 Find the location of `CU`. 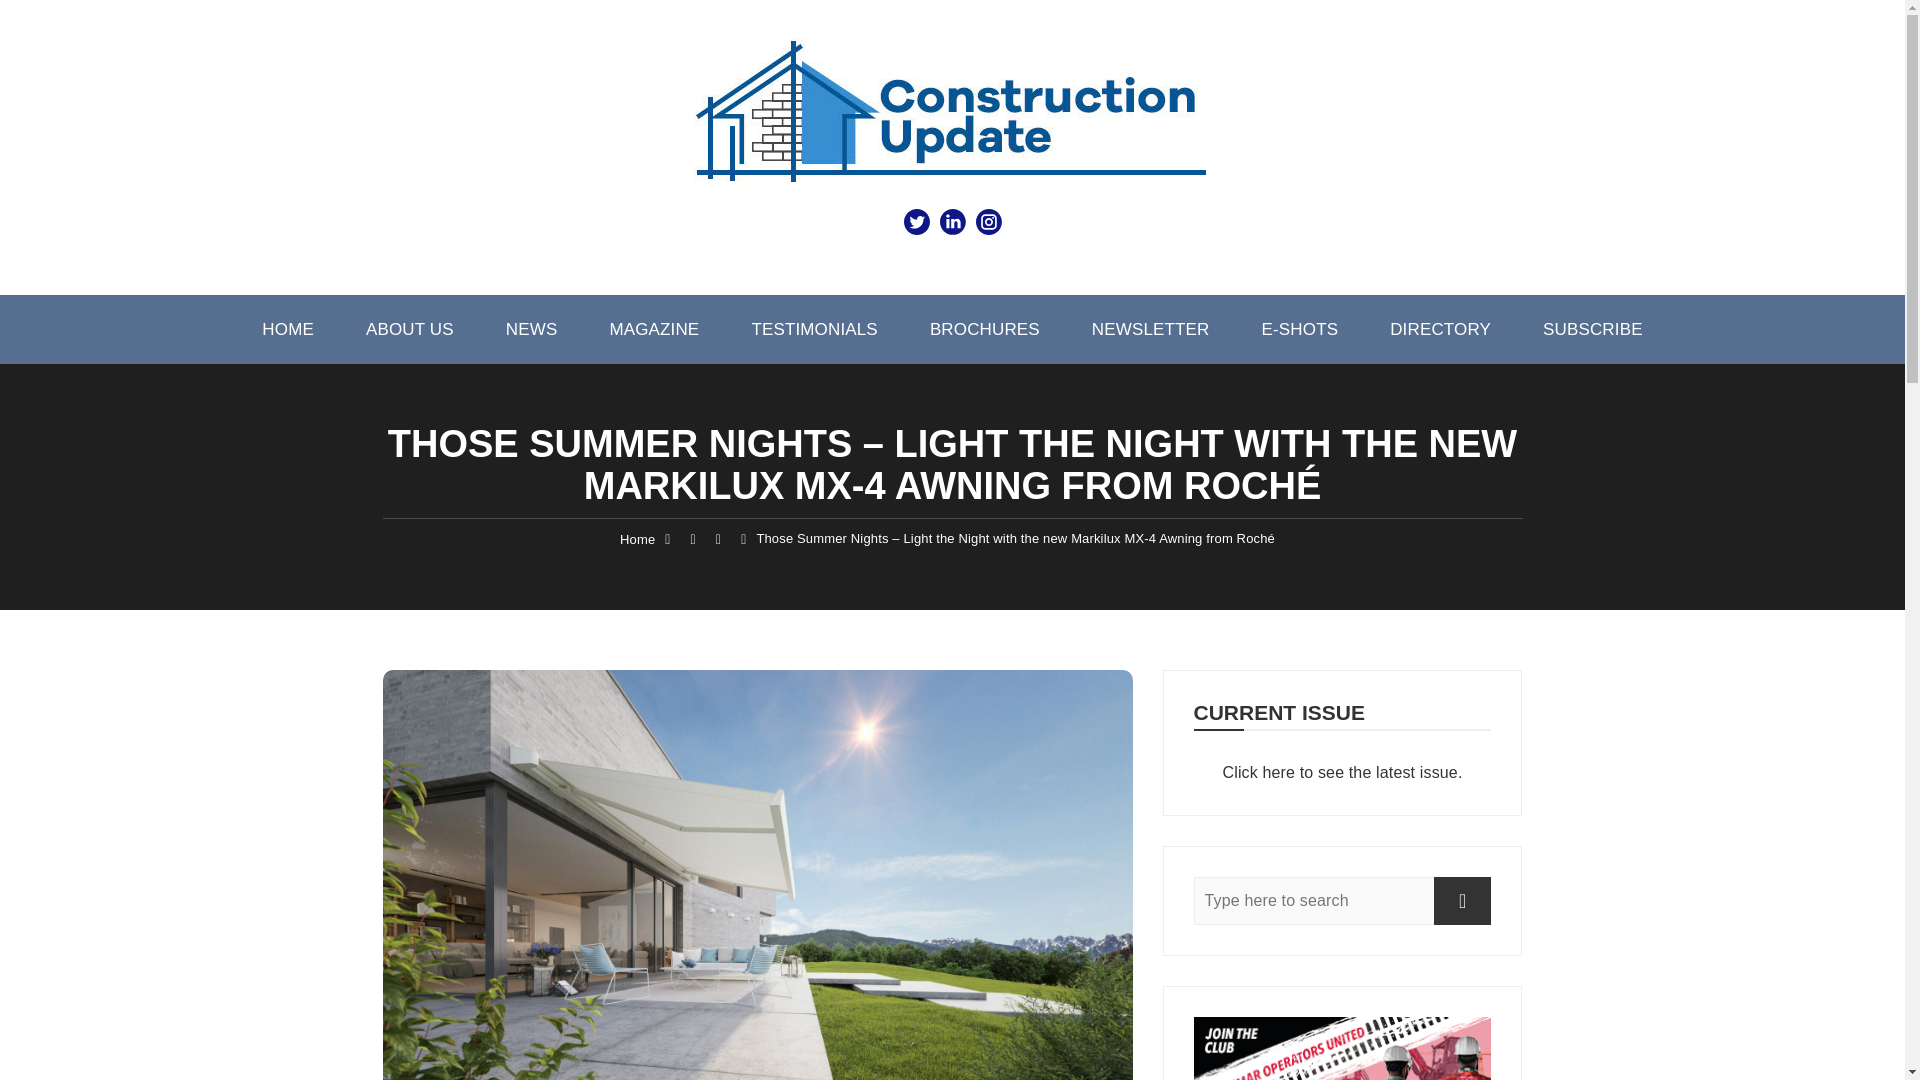

CU is located at coordinates (952, 120).